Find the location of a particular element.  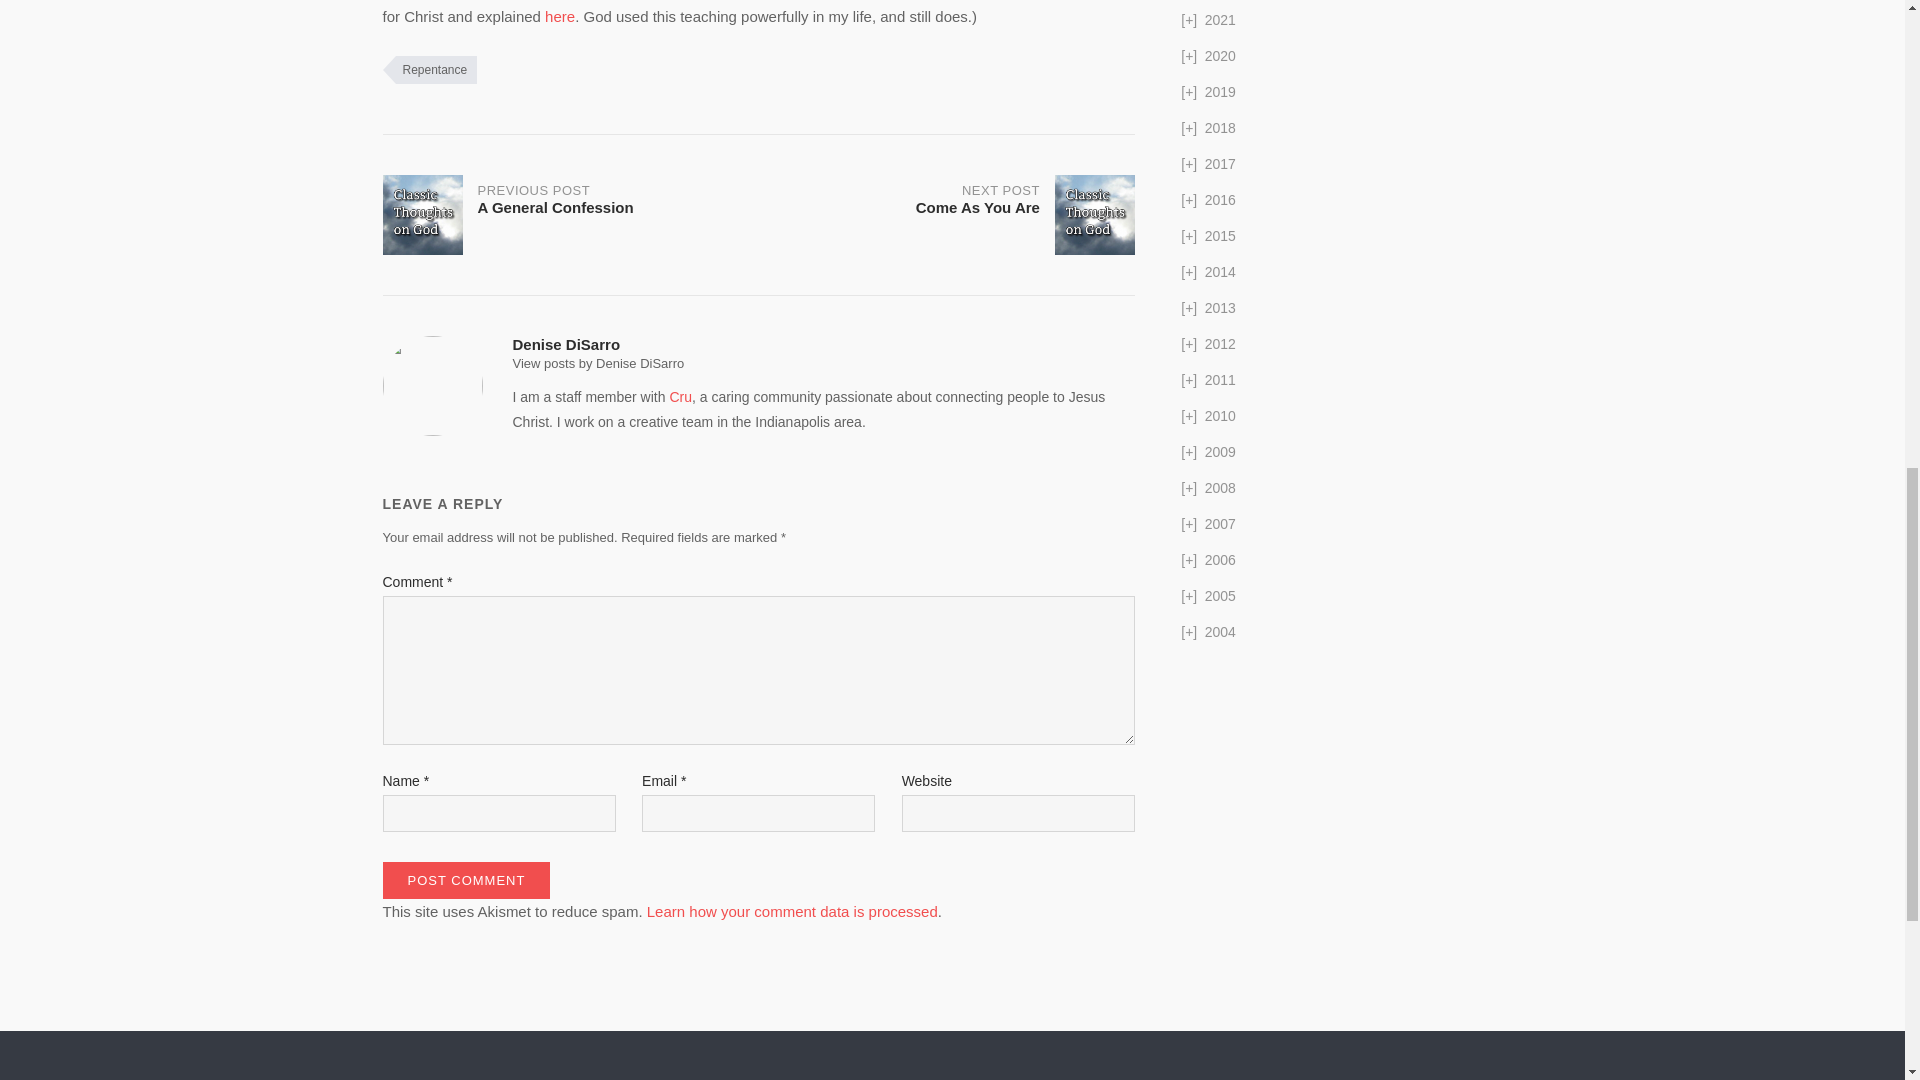

Post Comment is located at coordinates (946, 214).